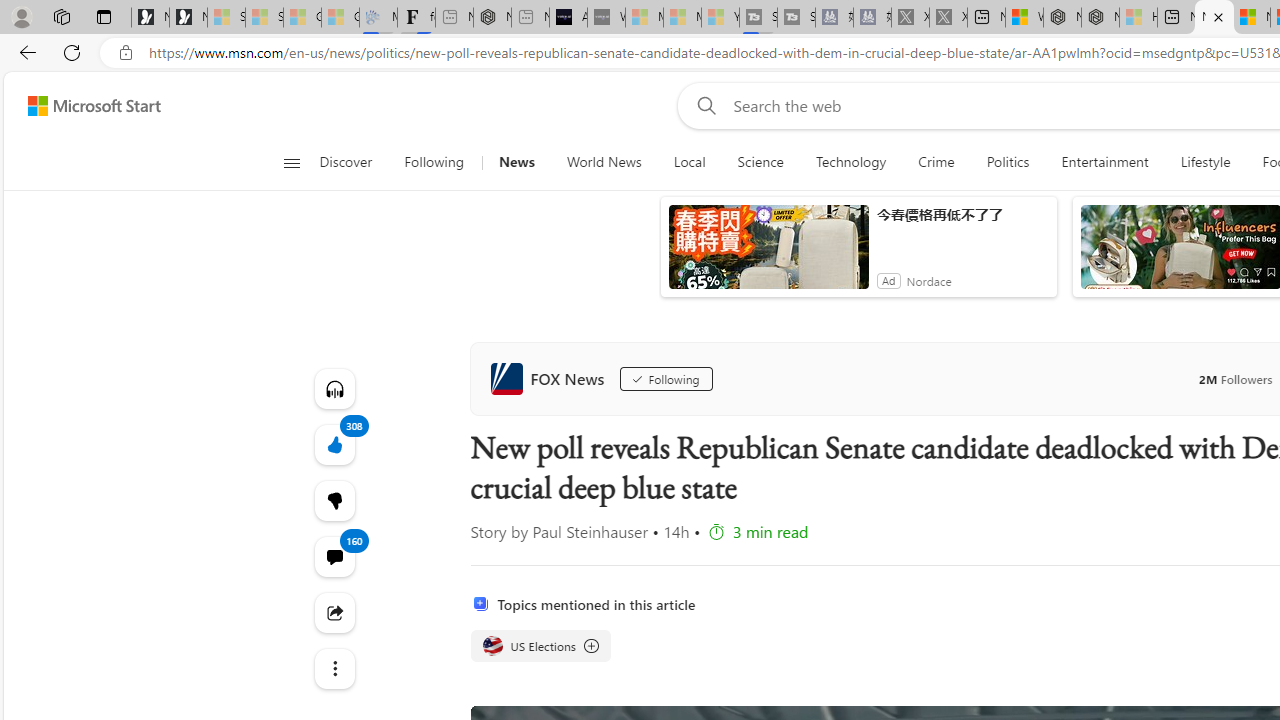 Image resolution: width=1280 pixels, height=720 pixels. What do you see at coordinates (540, 646) in the screenshot?
I see `US Elections US Elections US Elections` at bounding box center [540, 646].